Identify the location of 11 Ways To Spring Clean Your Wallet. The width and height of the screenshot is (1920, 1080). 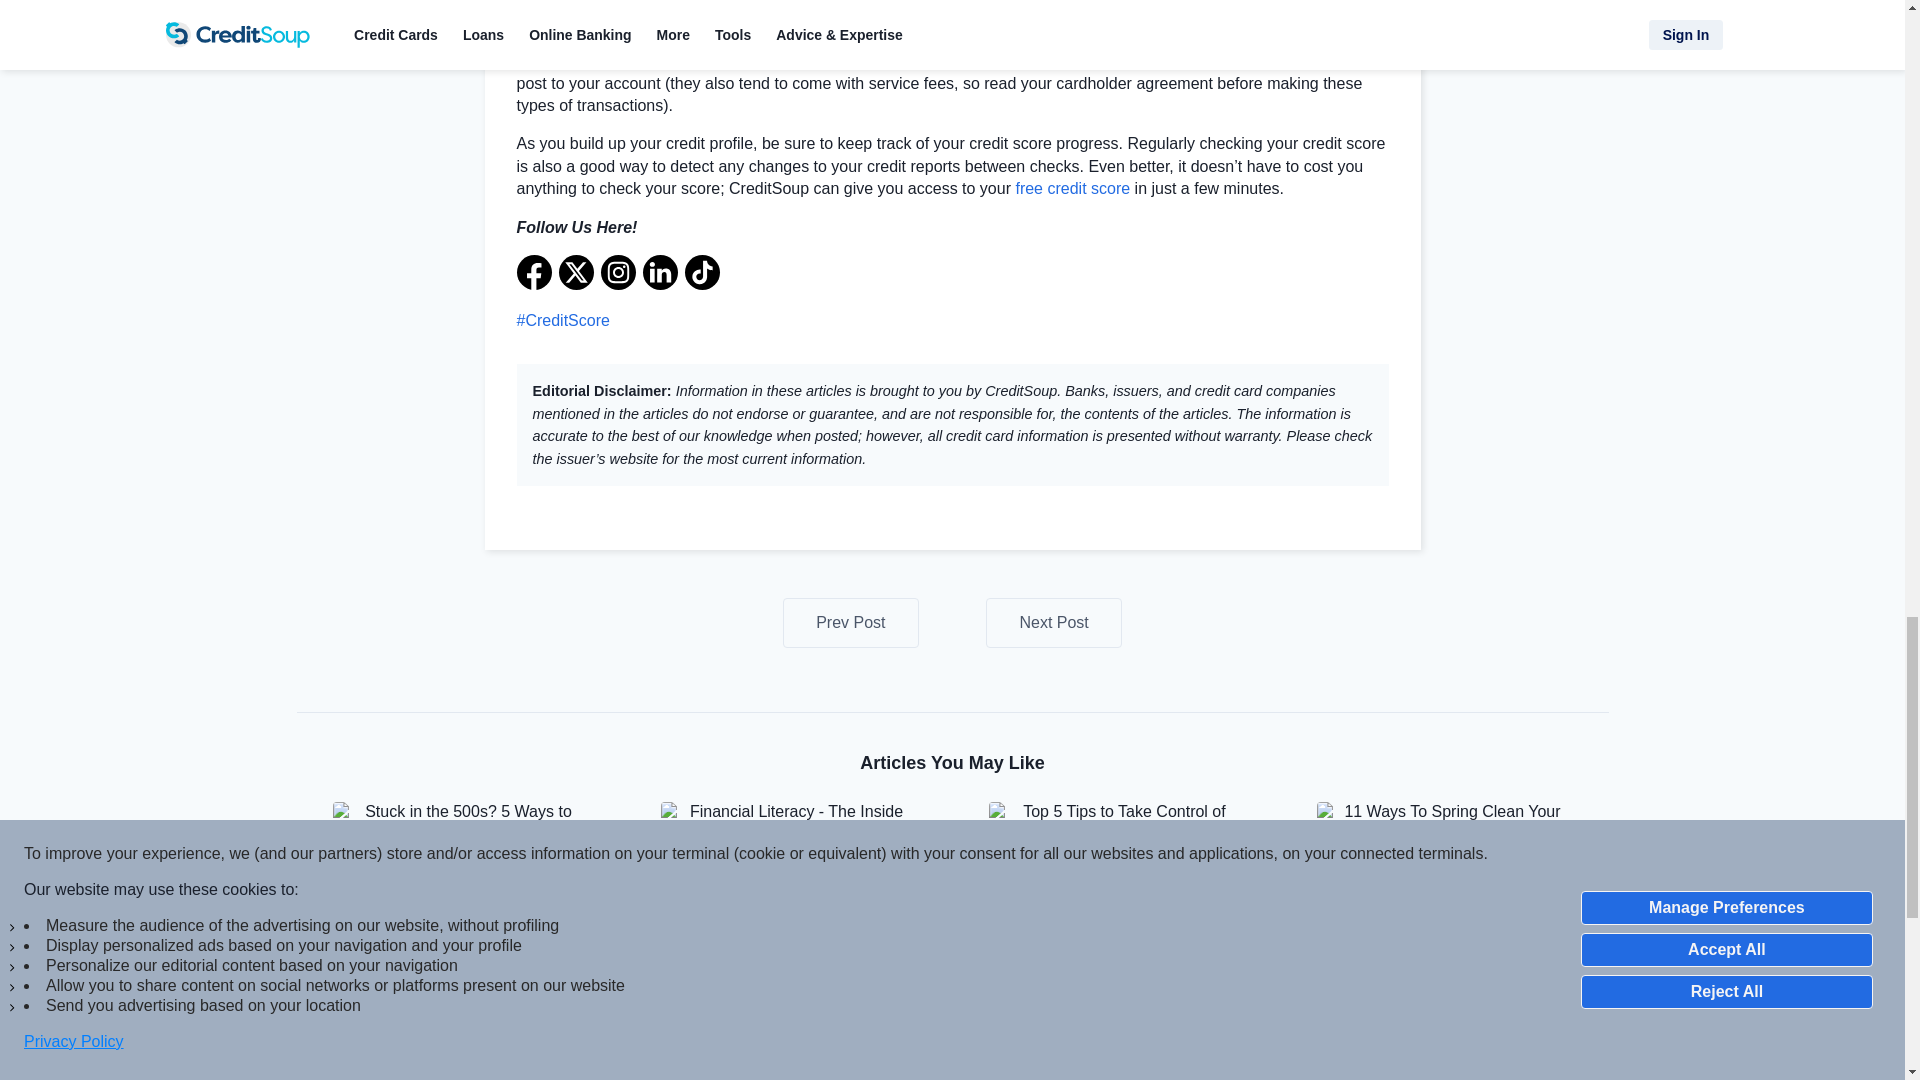
(1444, 869).